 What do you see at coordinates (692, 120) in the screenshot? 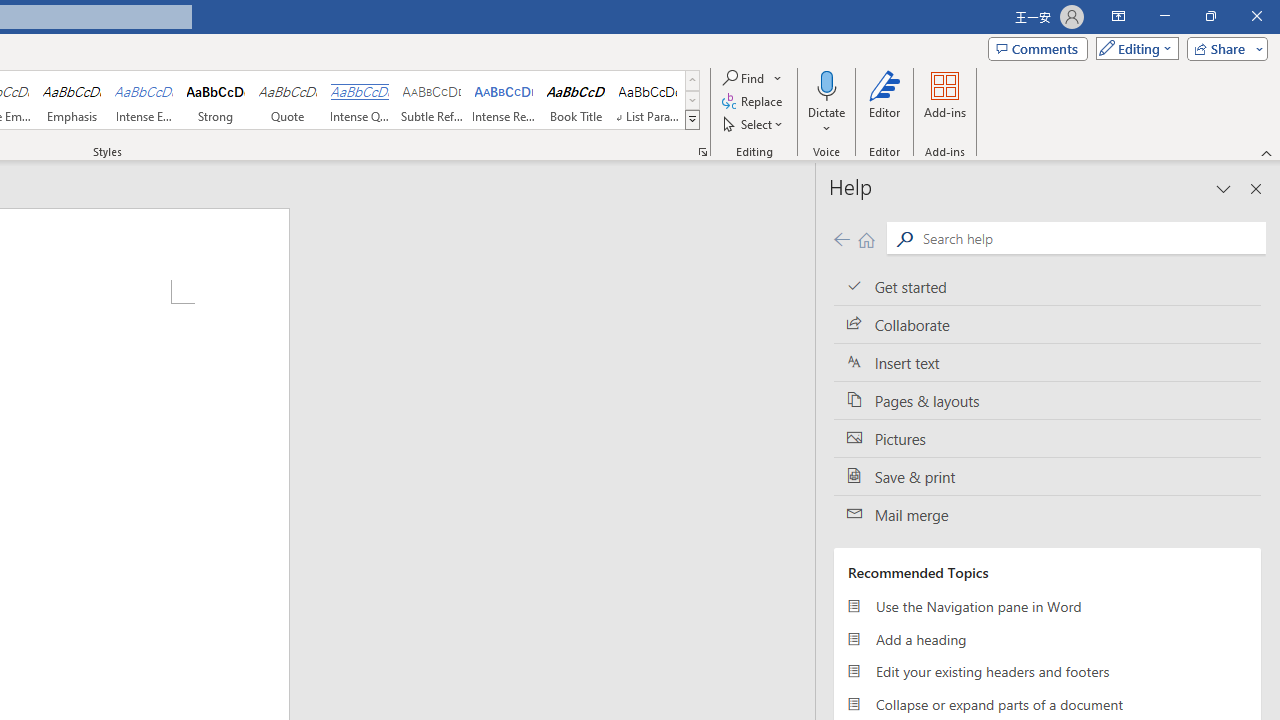
I see `Styles` at bounding box center [692, 120].